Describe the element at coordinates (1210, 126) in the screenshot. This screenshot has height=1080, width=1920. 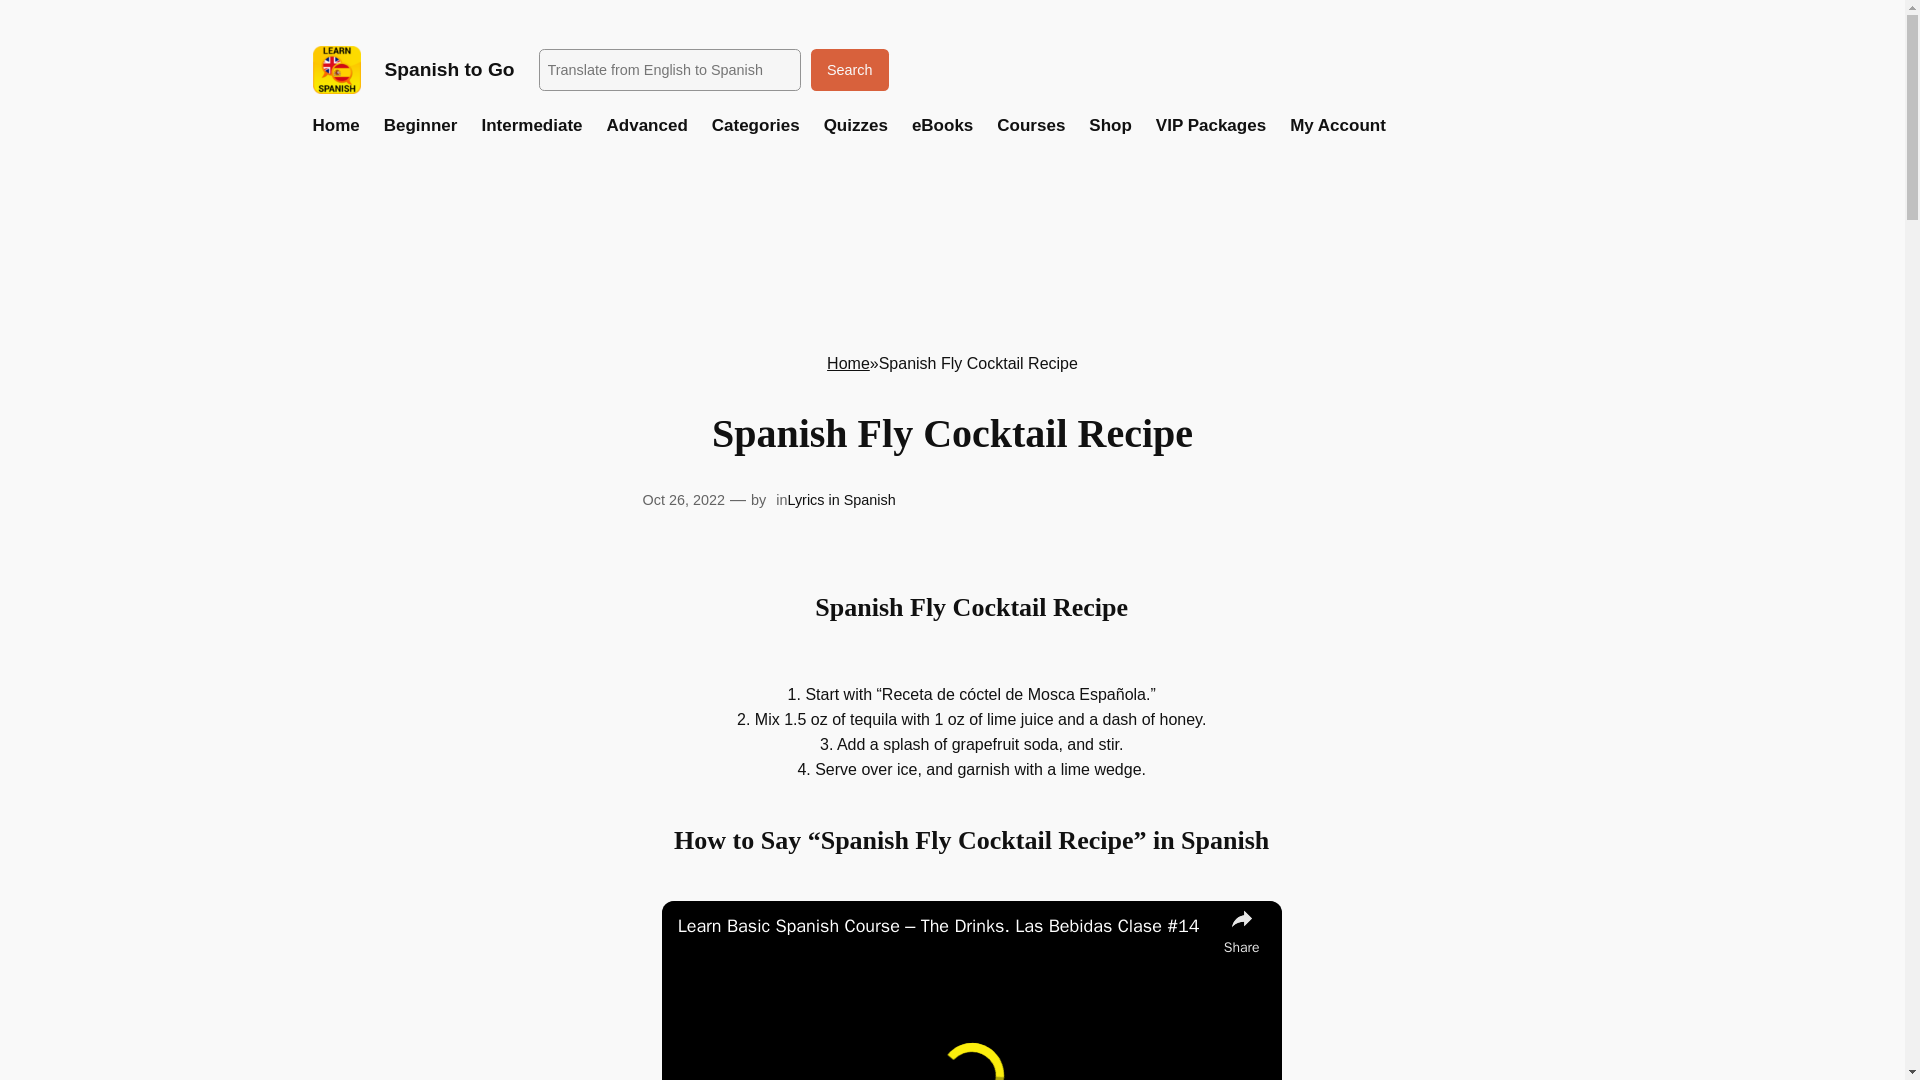
I see `VIP Packages` at that location.